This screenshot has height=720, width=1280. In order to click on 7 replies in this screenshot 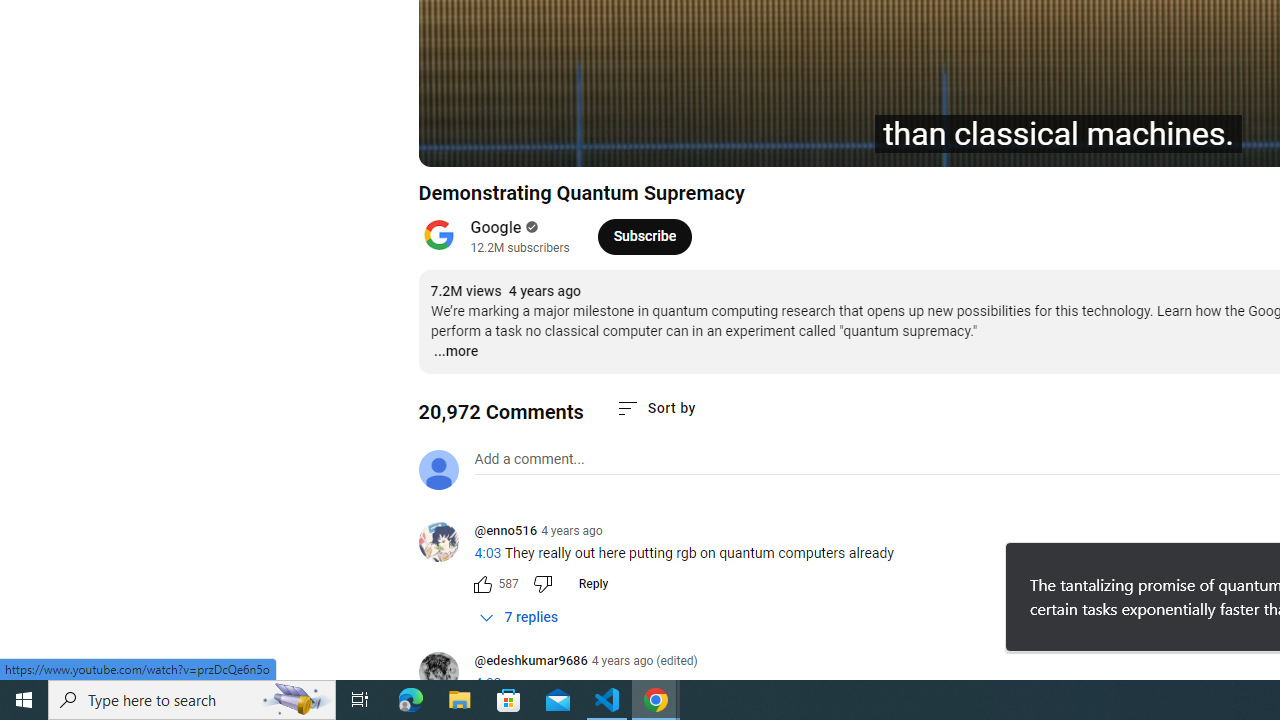, I will do `click(518, 617)`.